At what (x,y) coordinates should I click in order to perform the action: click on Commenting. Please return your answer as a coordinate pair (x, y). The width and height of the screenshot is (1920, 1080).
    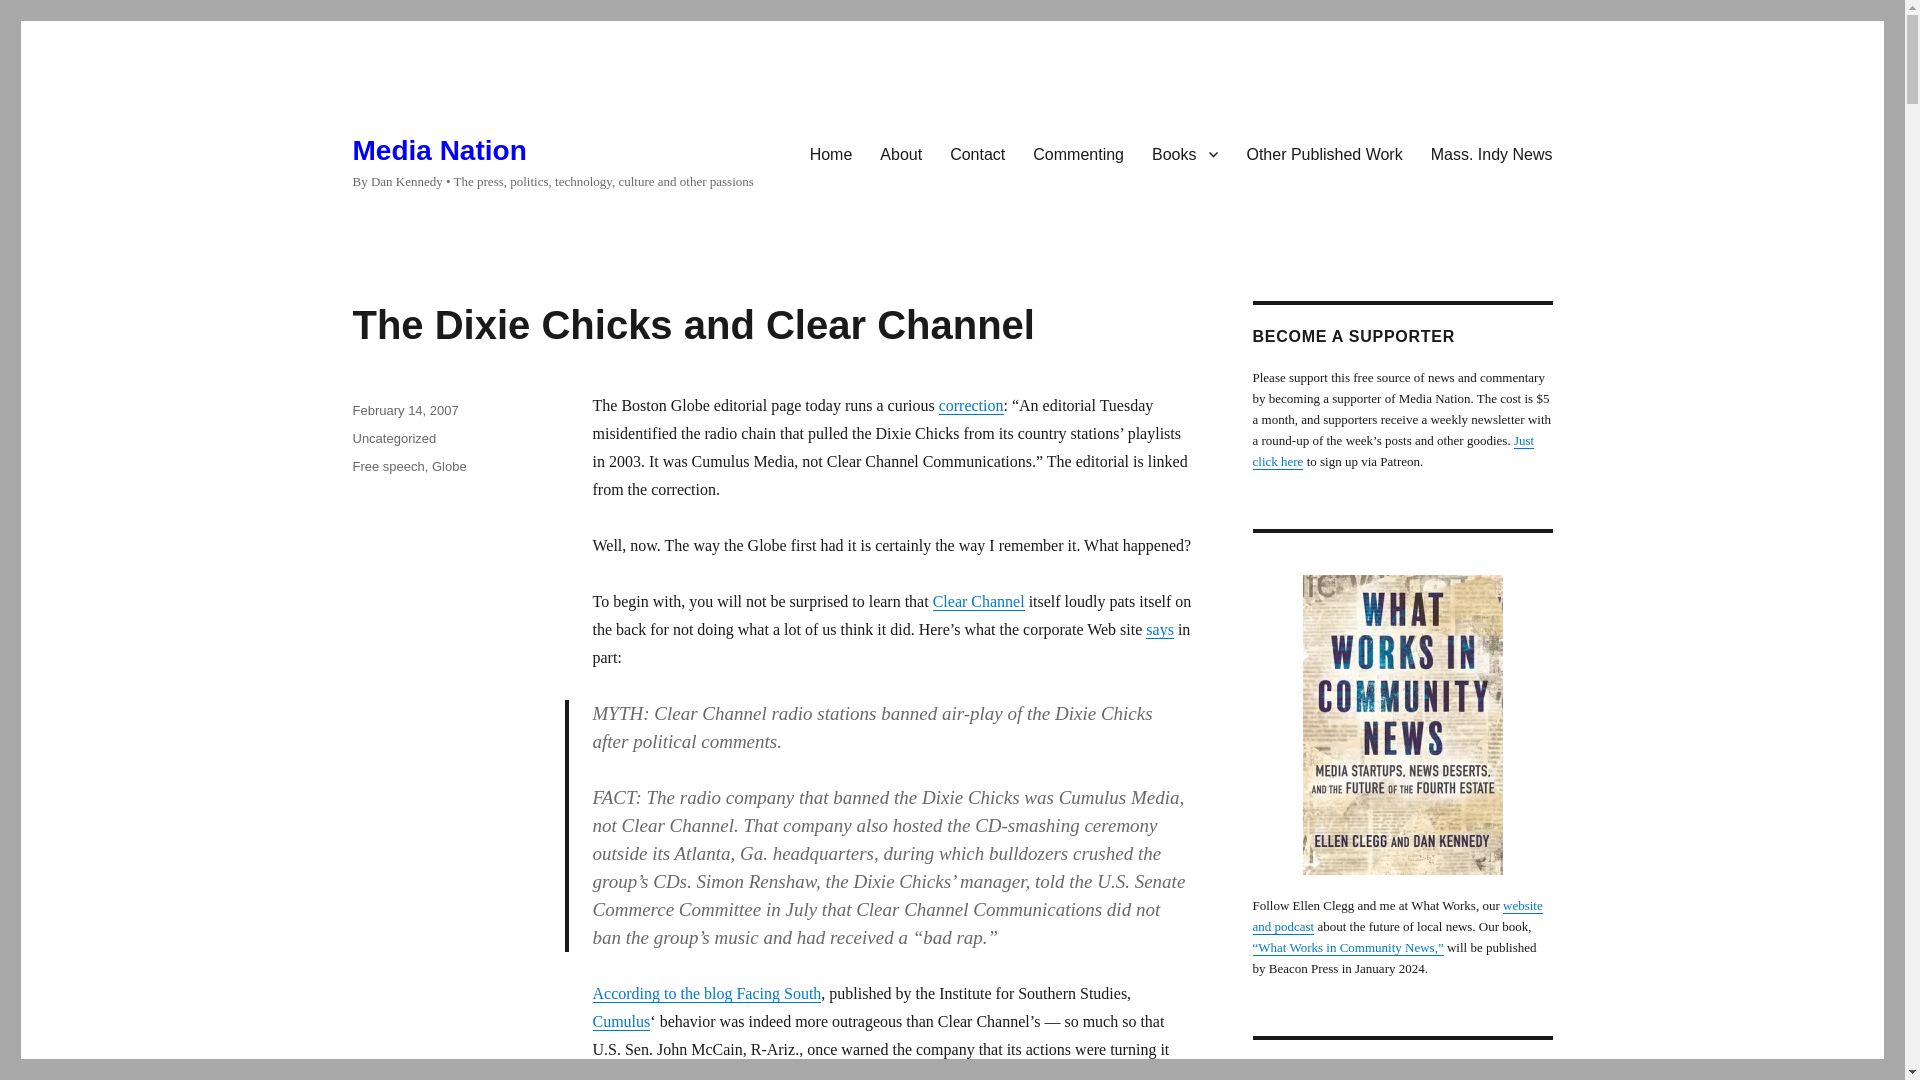
    Looking at the image, I should click on (1078, 153).